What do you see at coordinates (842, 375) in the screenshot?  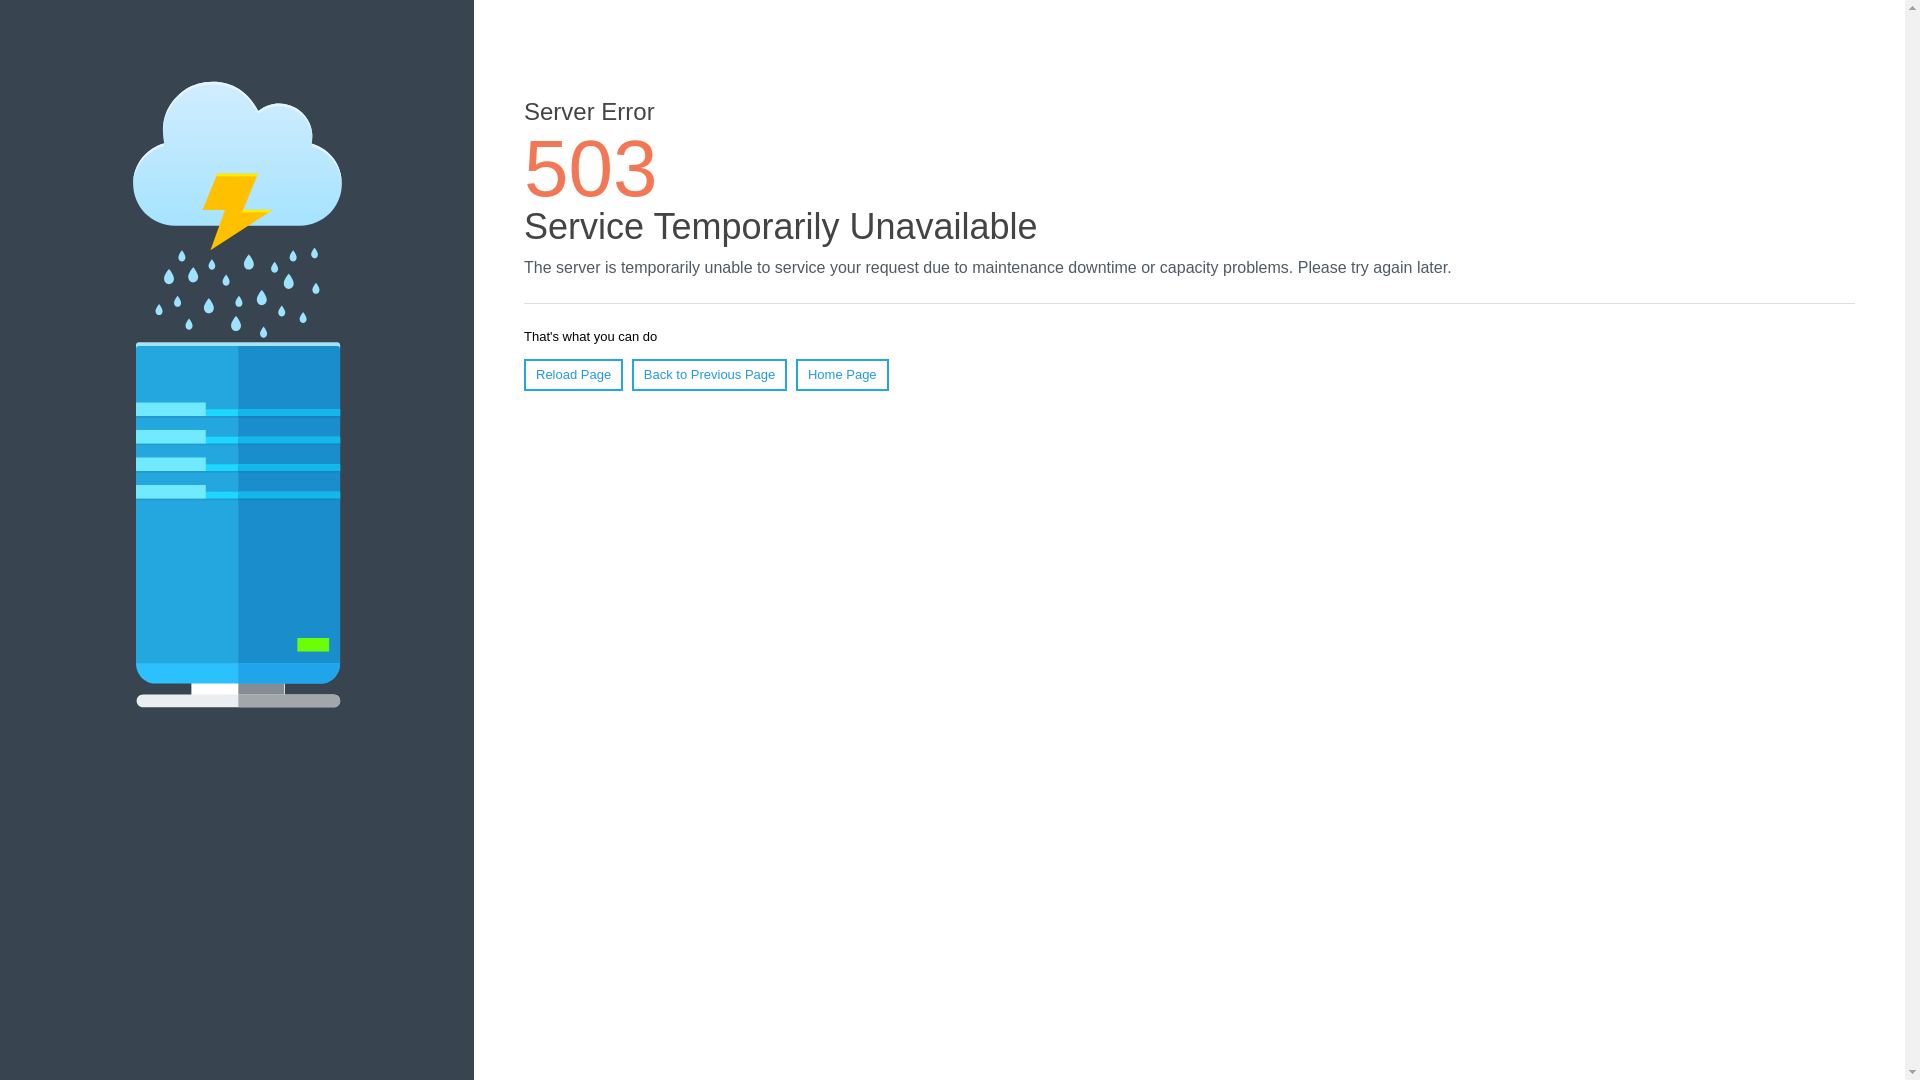 I see `Home Page` at bounding box center [842, 375].